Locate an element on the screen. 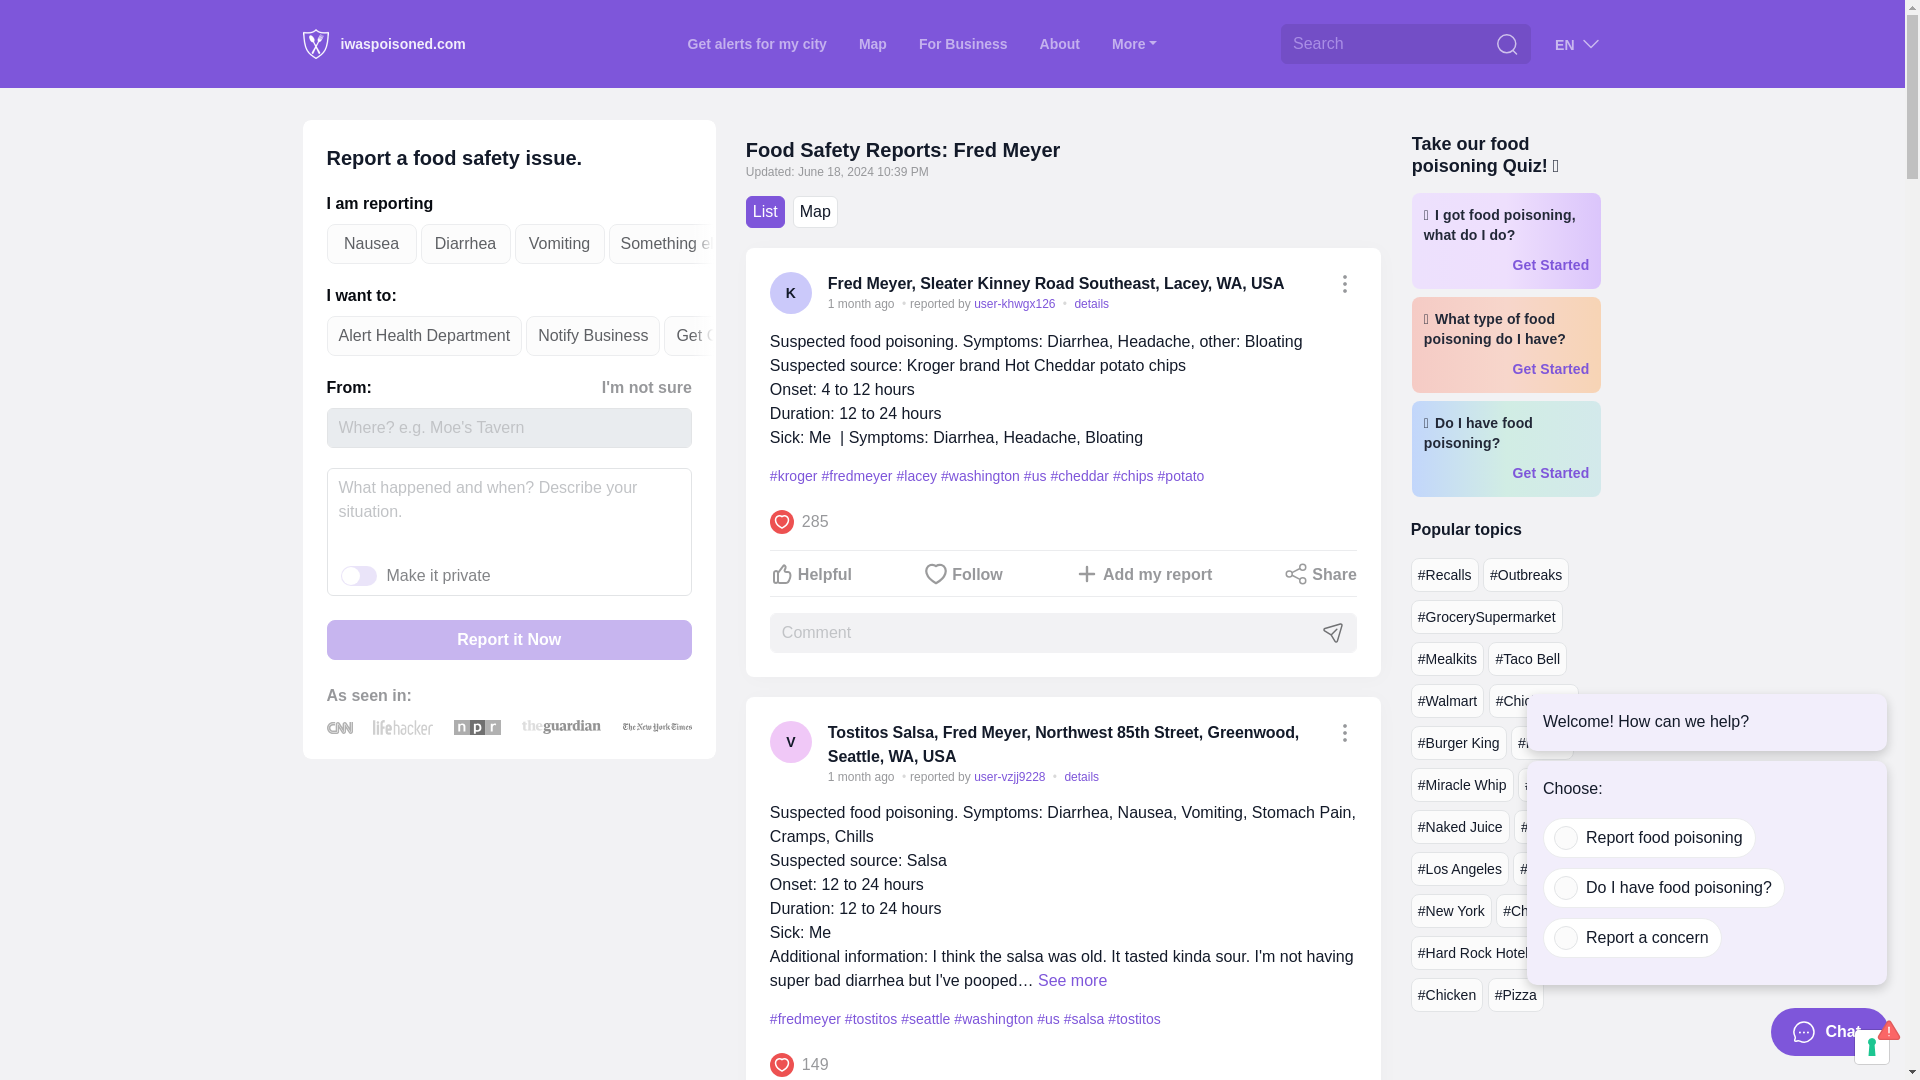 This screenshot has width=1920, height=1080. Report it Now is located at coordinates (508, 639).